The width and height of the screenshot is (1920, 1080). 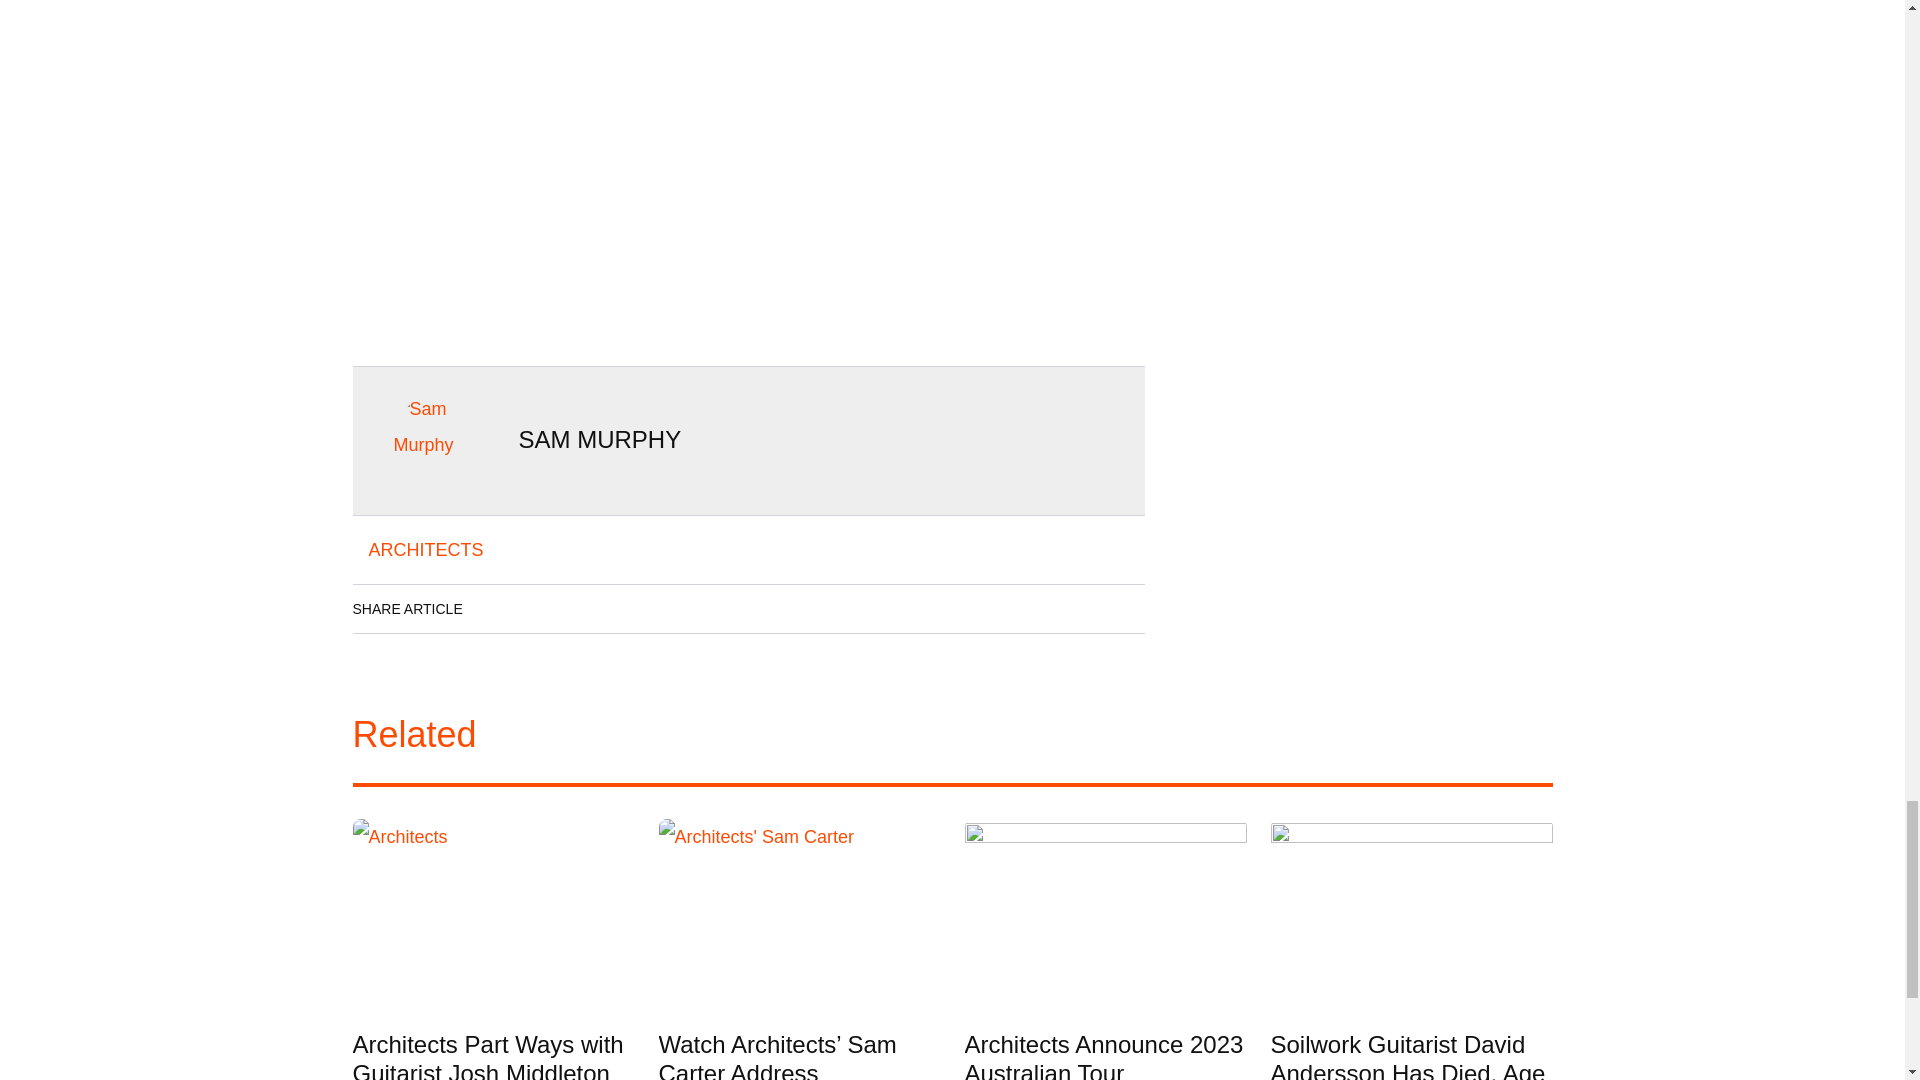 I want to click on Pinterest, so click(x=667, y=608).